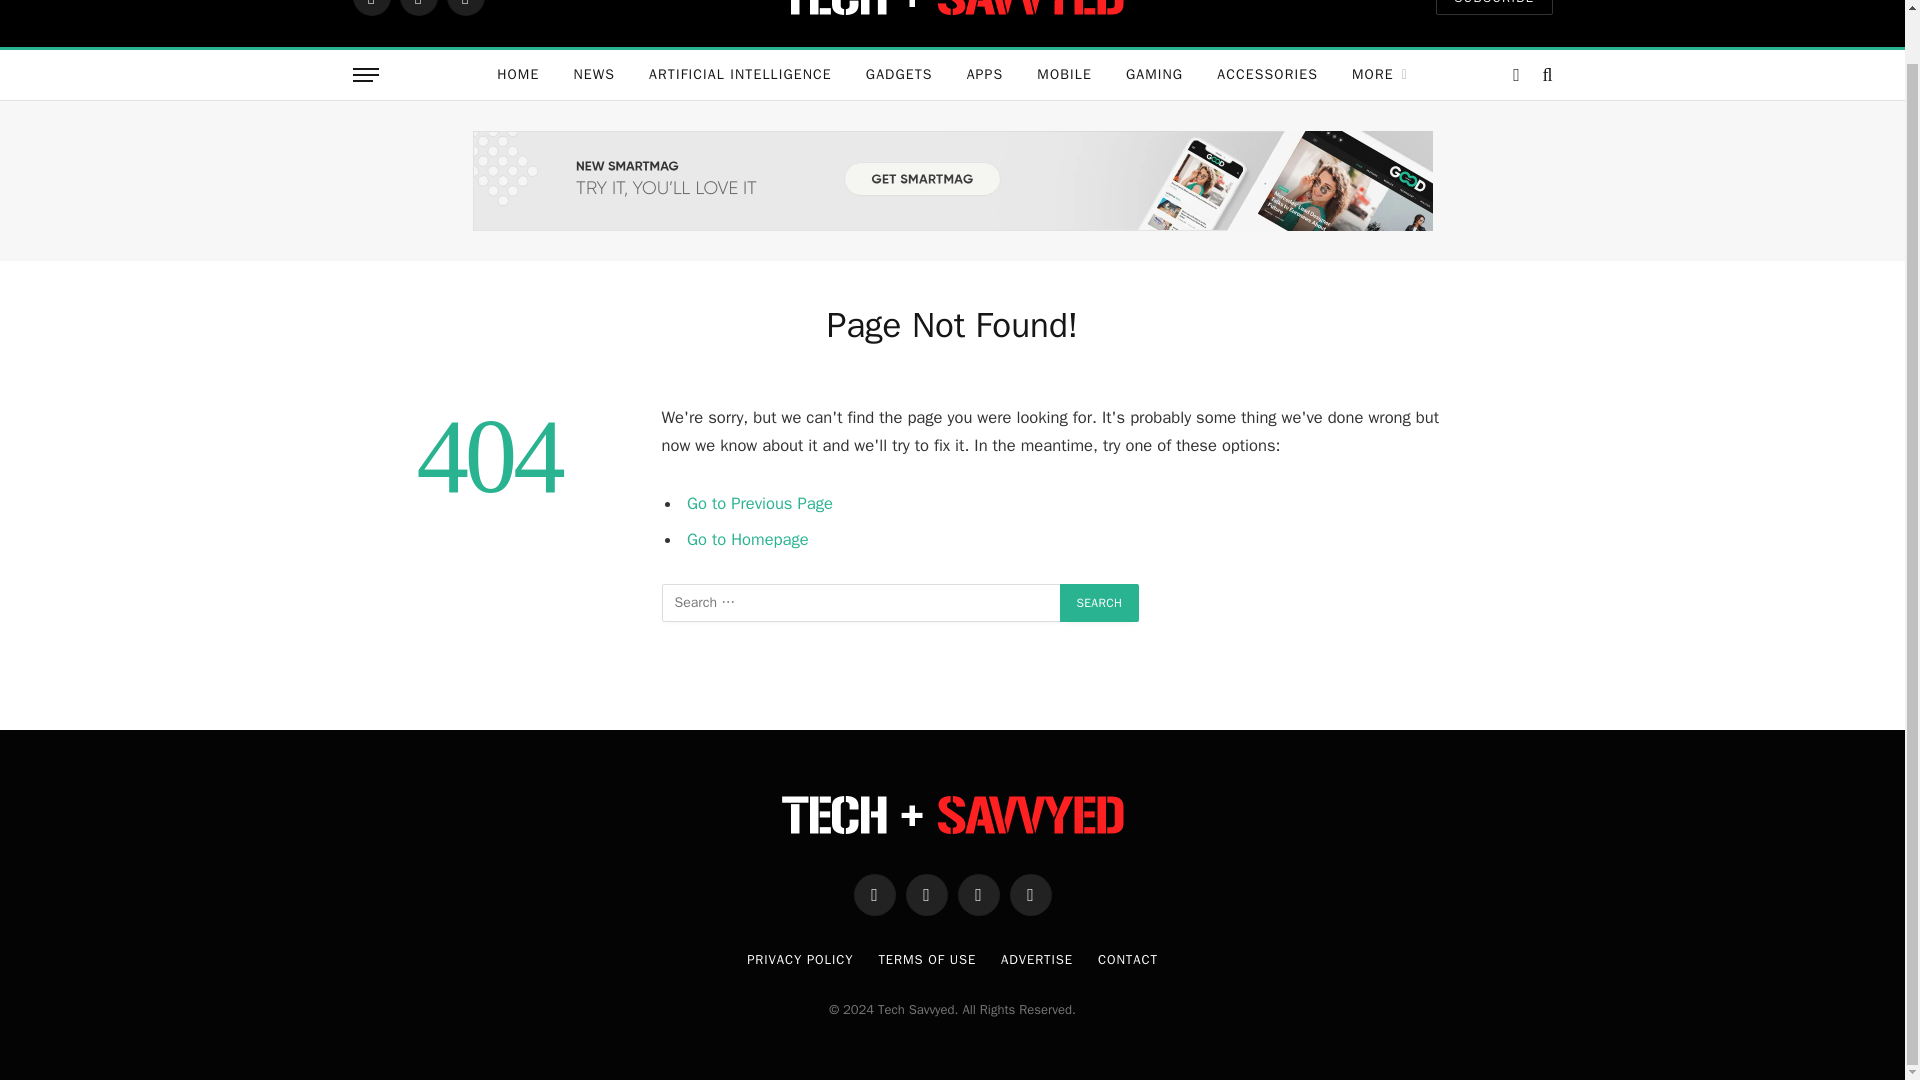  I want to click on Switch to Dark Design - easier on eyes., so click(1516, 74).